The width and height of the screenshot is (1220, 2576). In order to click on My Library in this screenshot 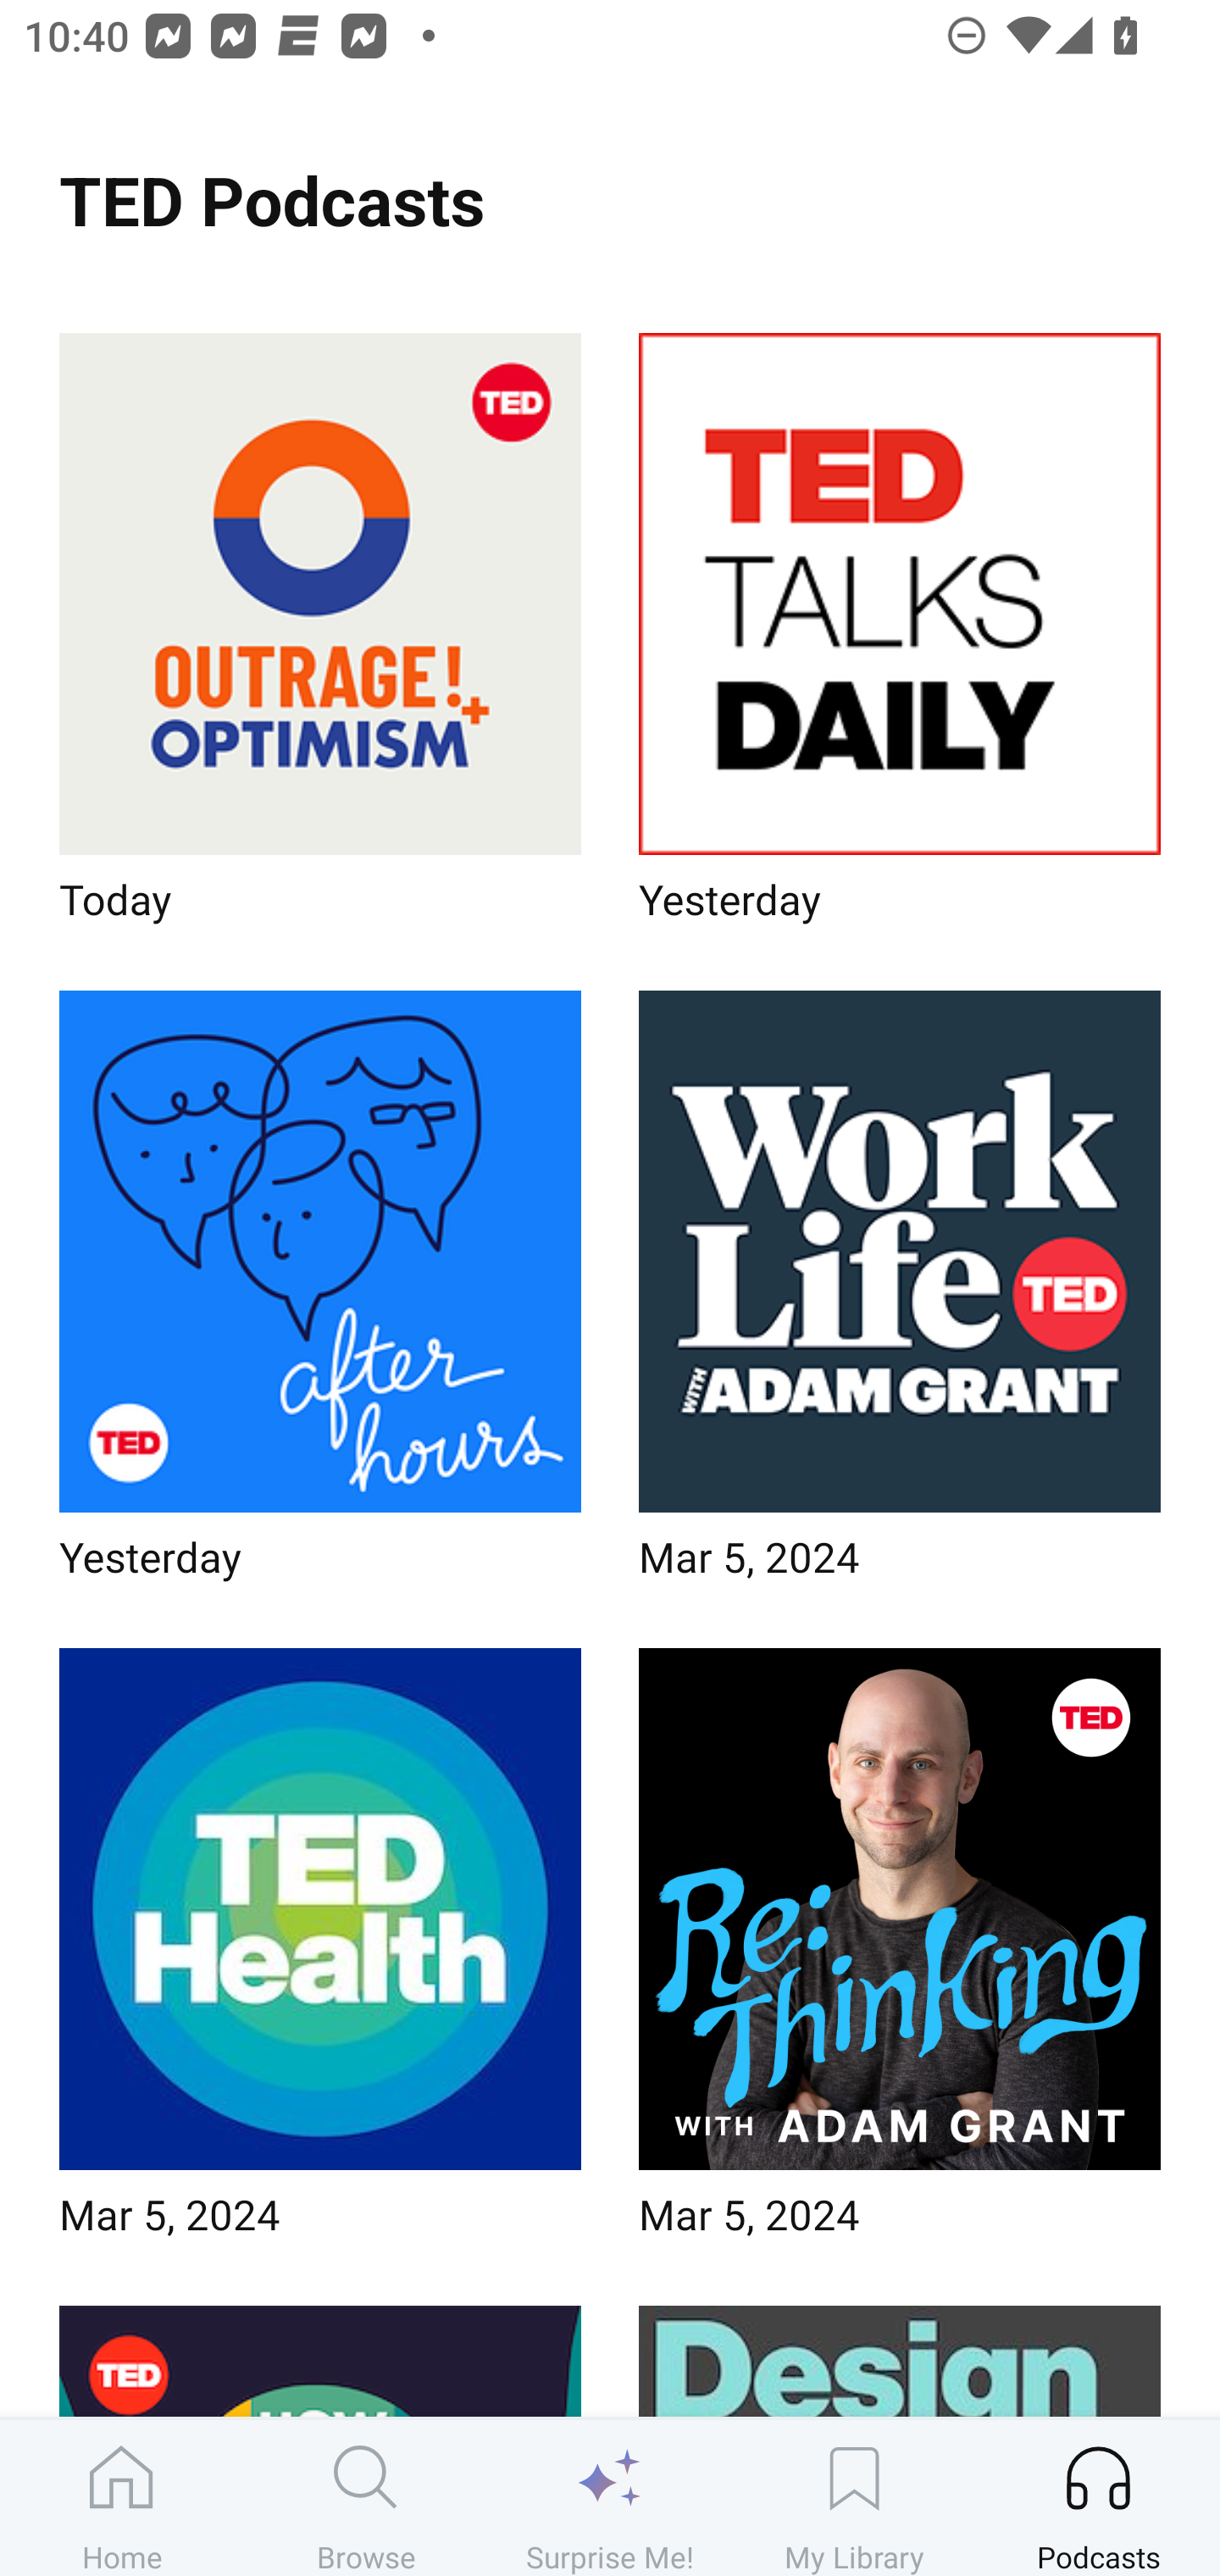, I will do `click(854, 2497)`.